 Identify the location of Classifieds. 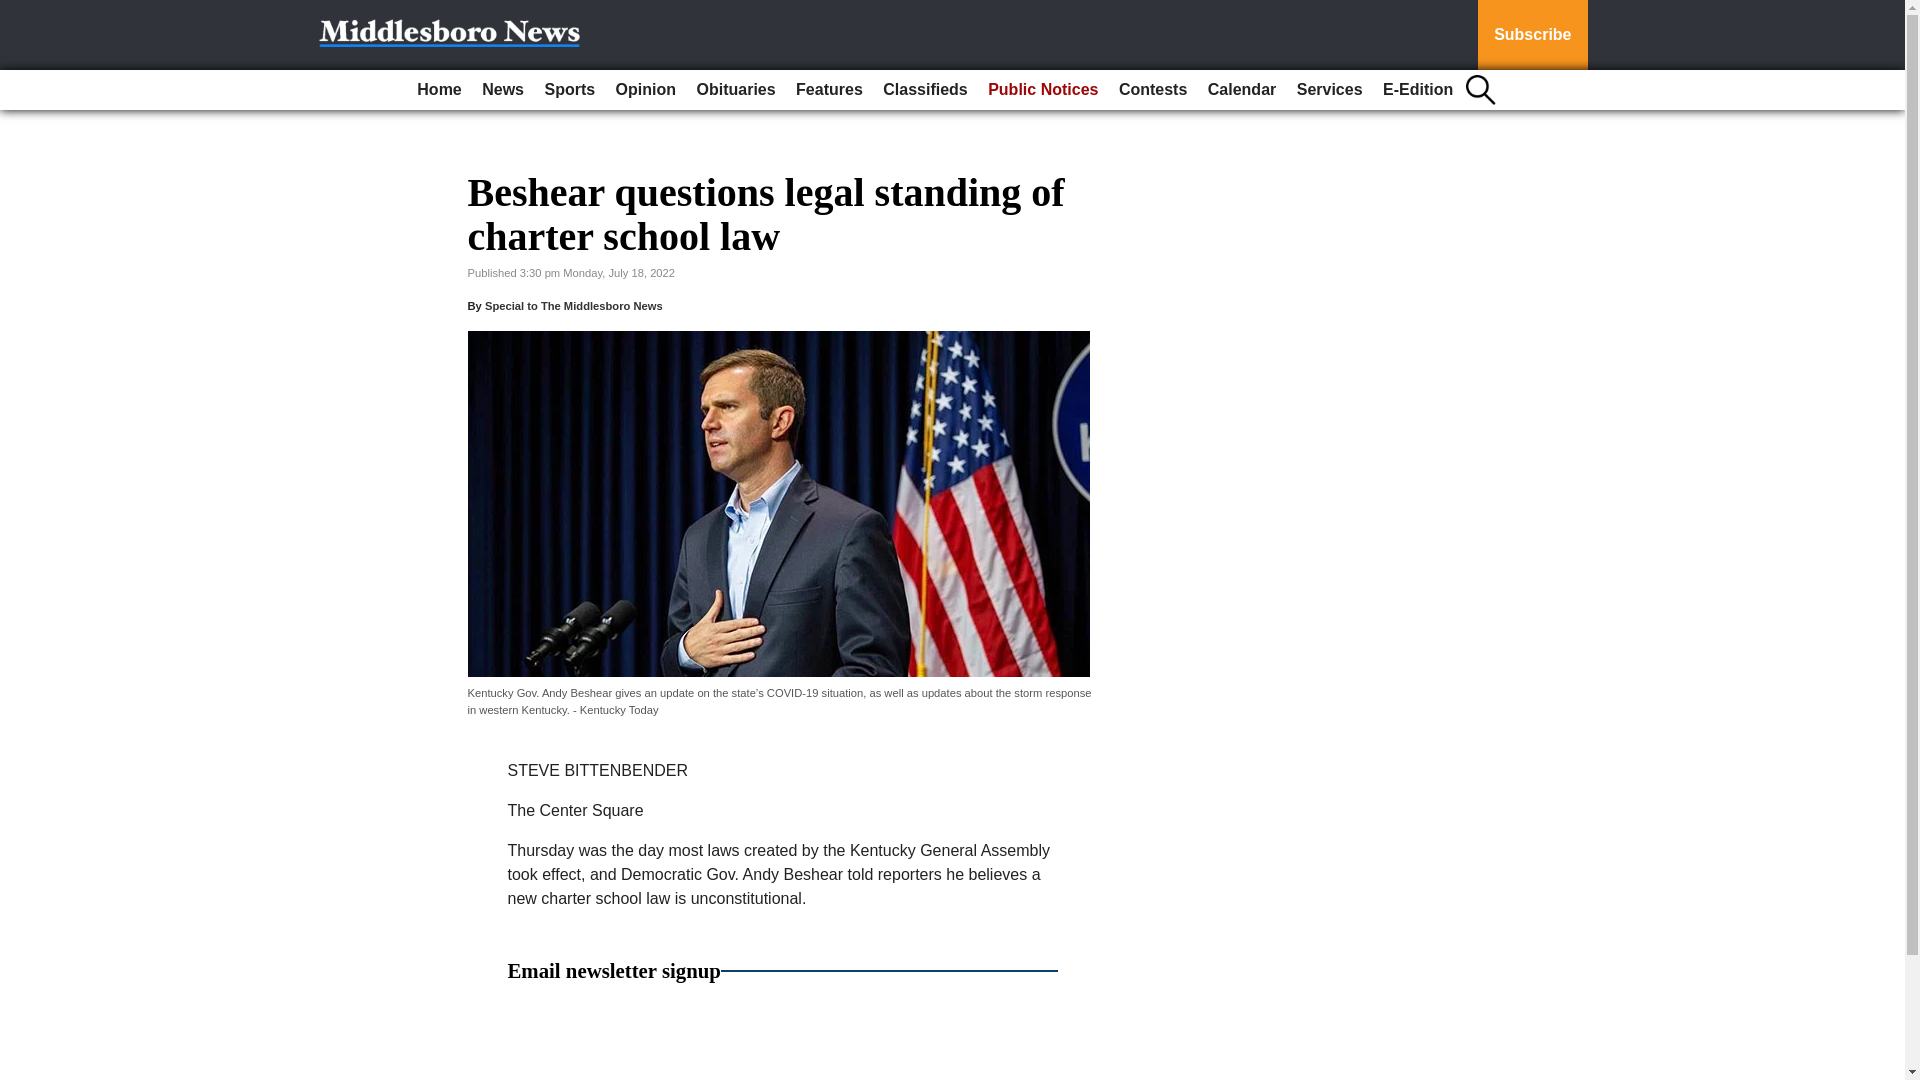
(925, 90).